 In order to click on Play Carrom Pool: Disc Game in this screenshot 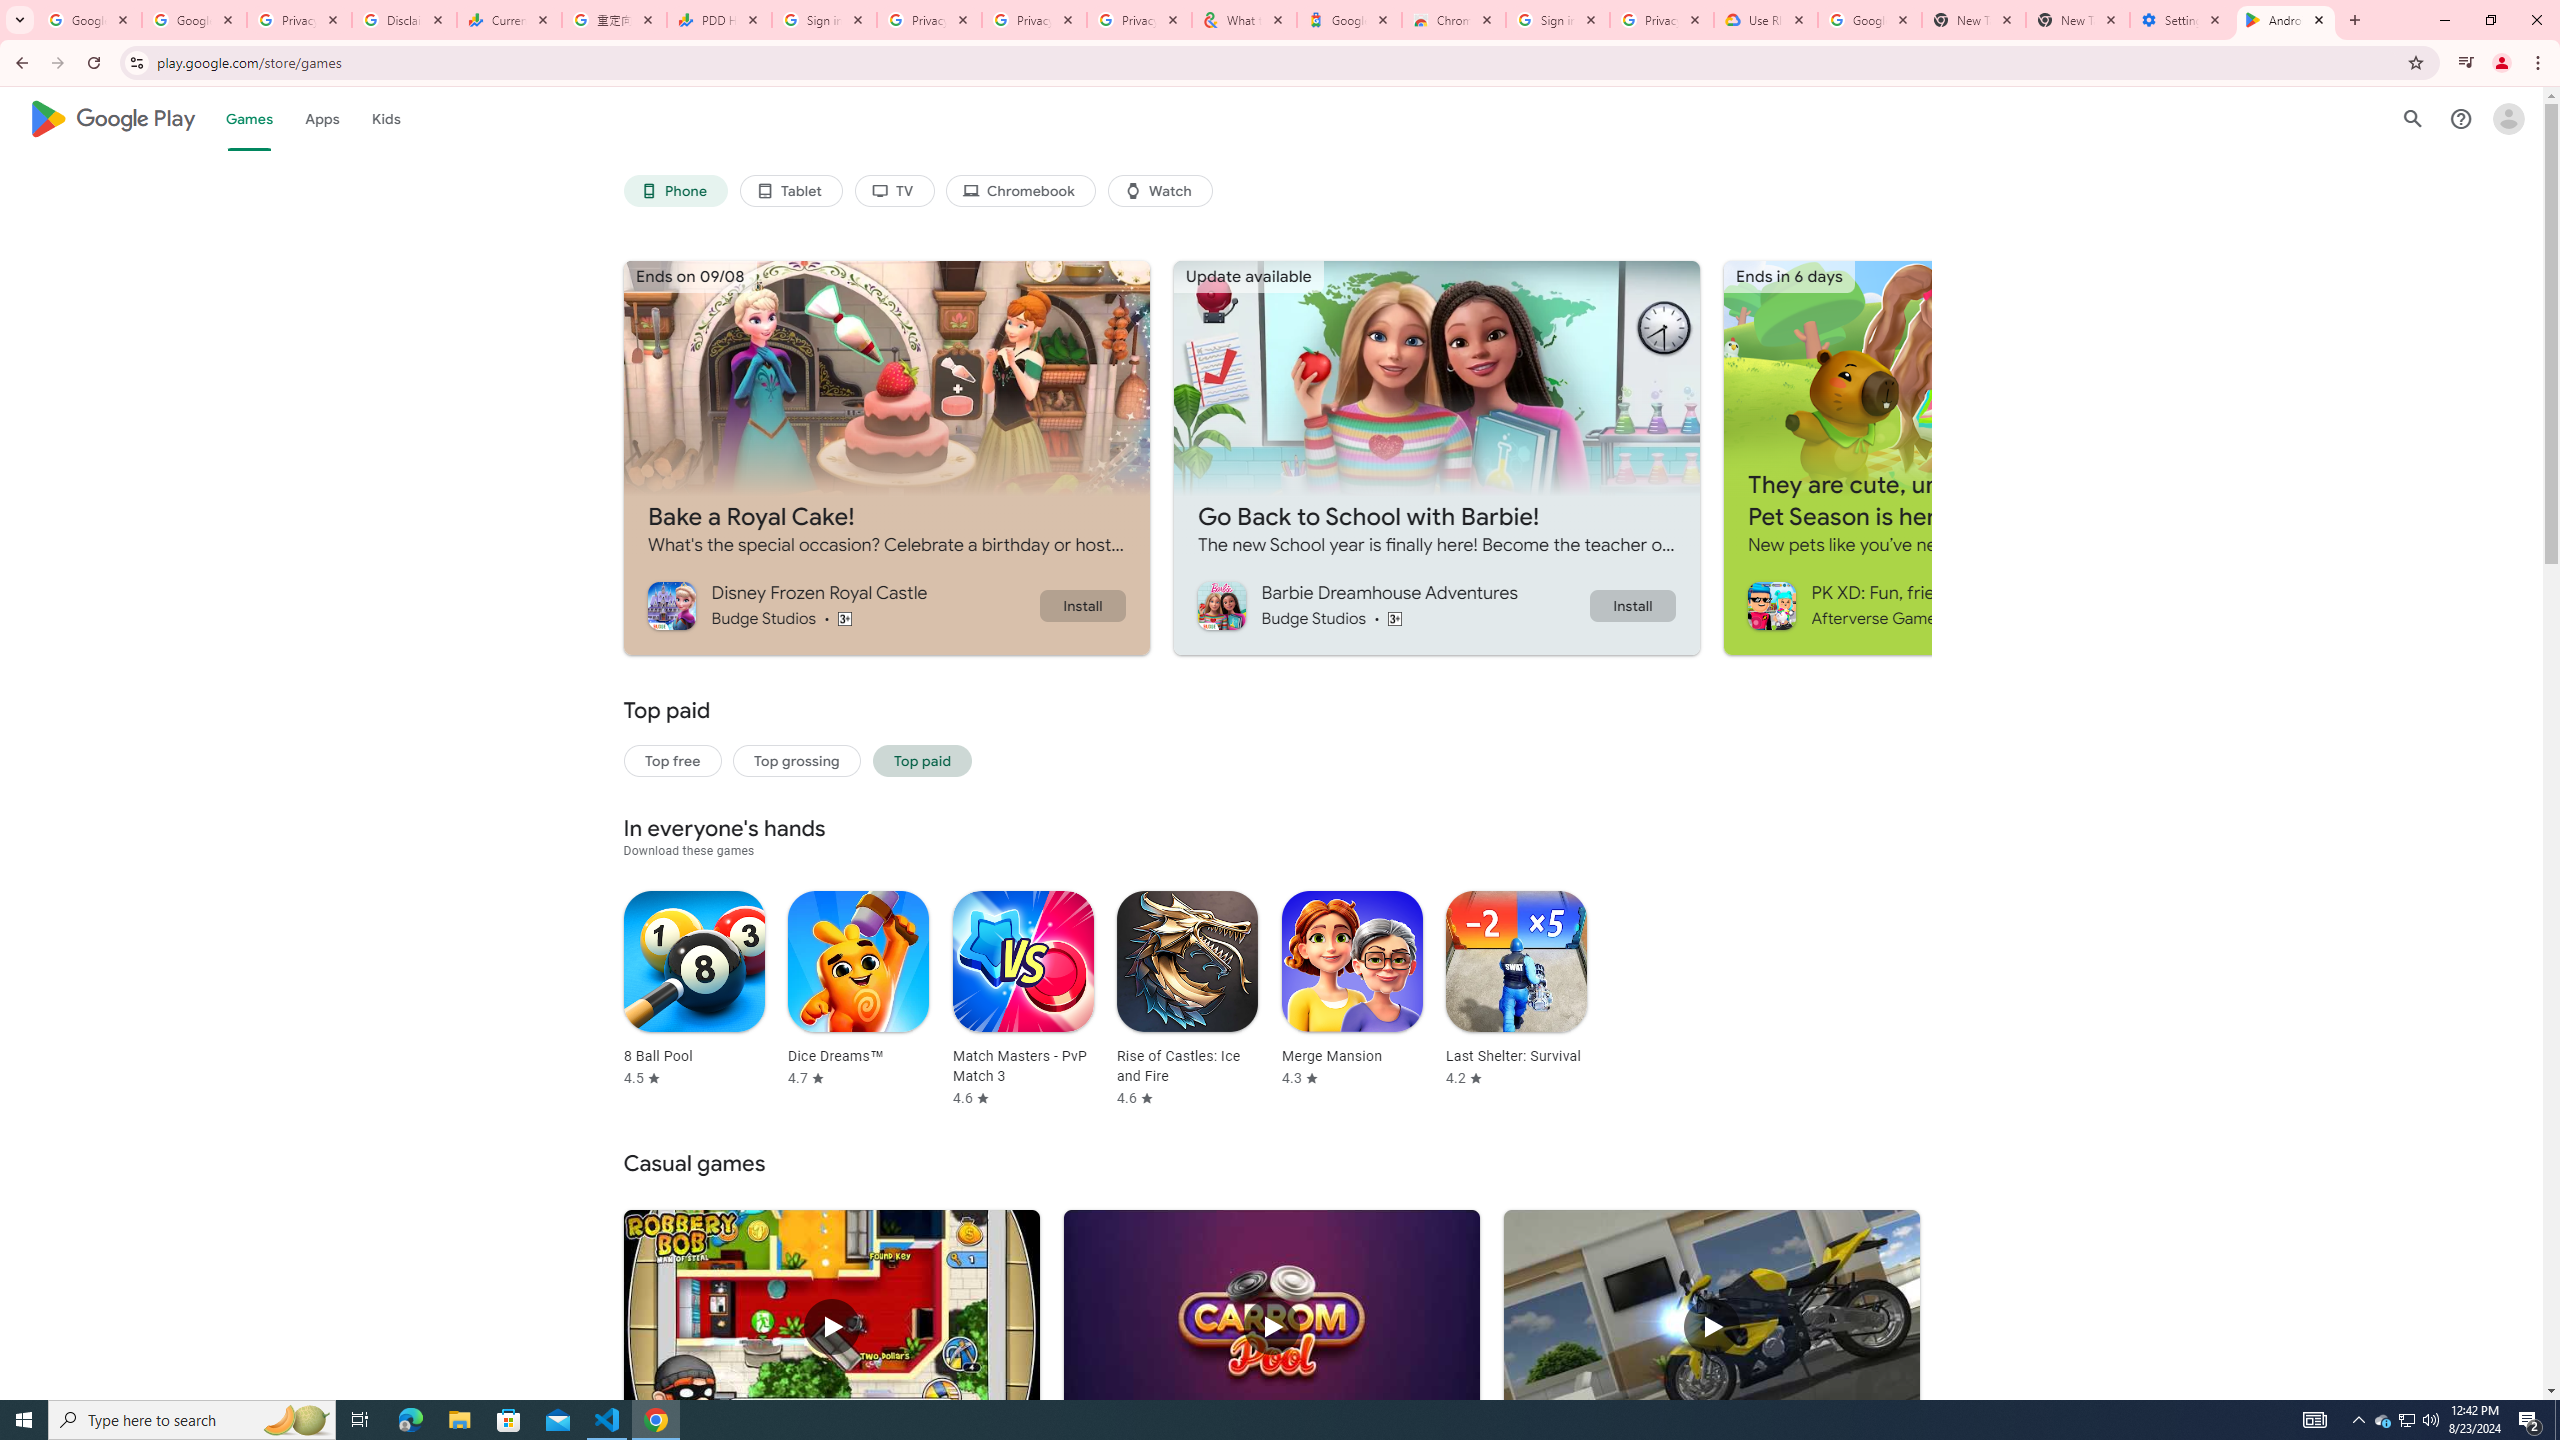, I will do `click(1270, 1327)`.